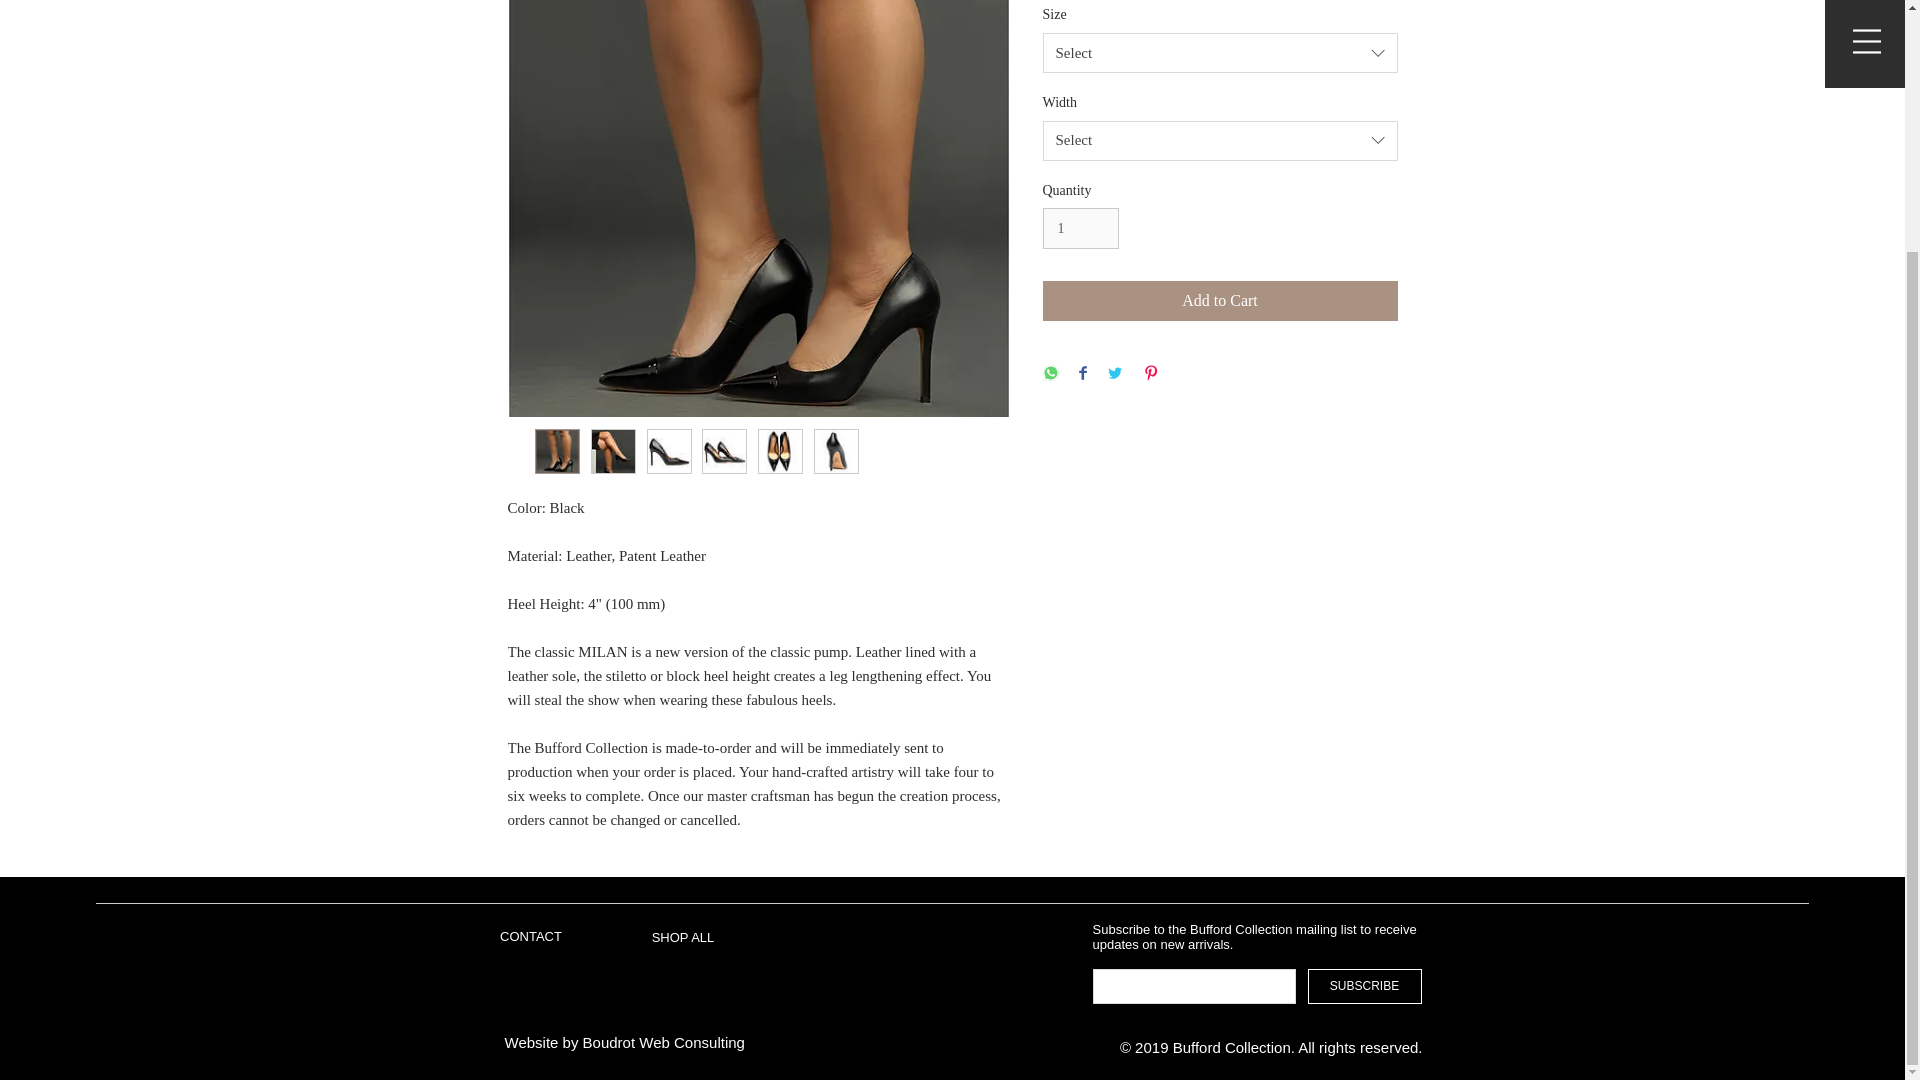 The width and height of the screenshot is (1920, 1080). What do you see at coordinates (530, 936) in the screenshot?
I see `CONTACT` at bounding box center [530, 936].